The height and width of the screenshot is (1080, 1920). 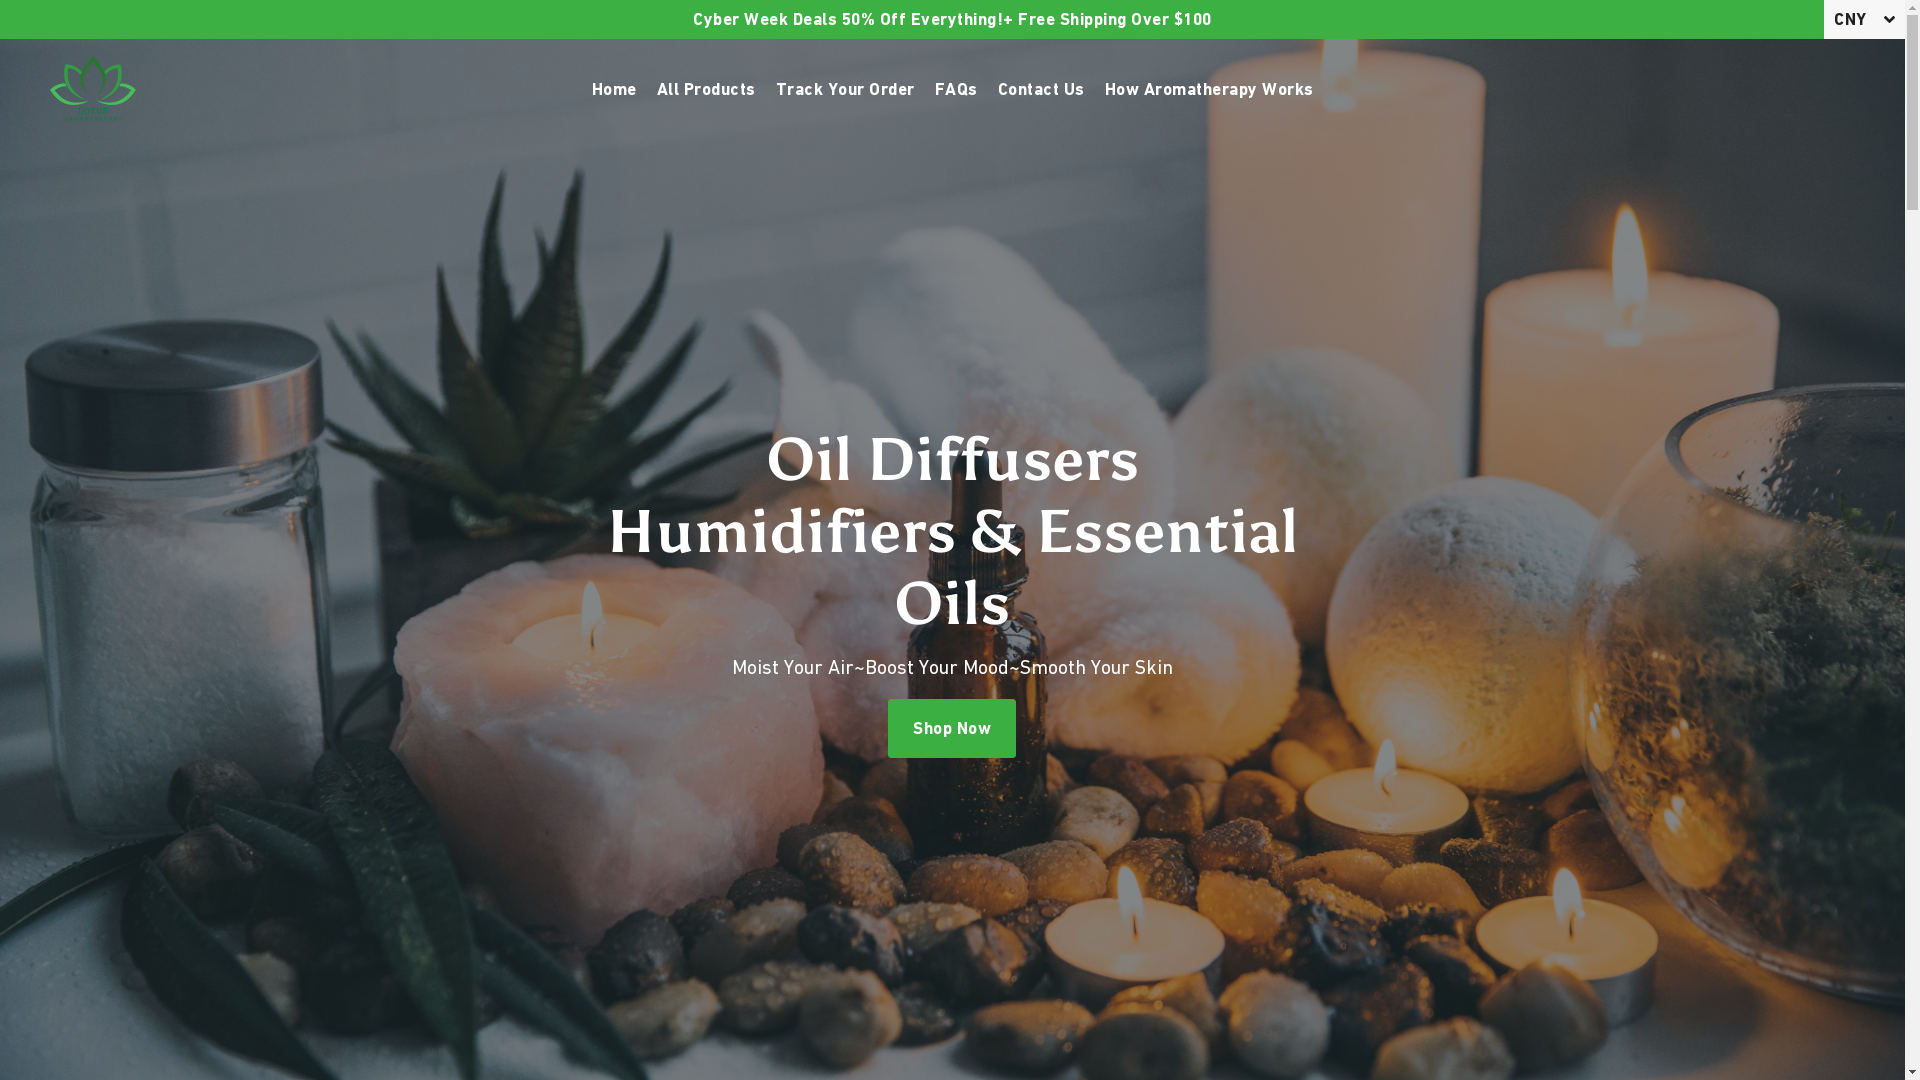 I want to click on Cart, so click(x=1867, y=88).